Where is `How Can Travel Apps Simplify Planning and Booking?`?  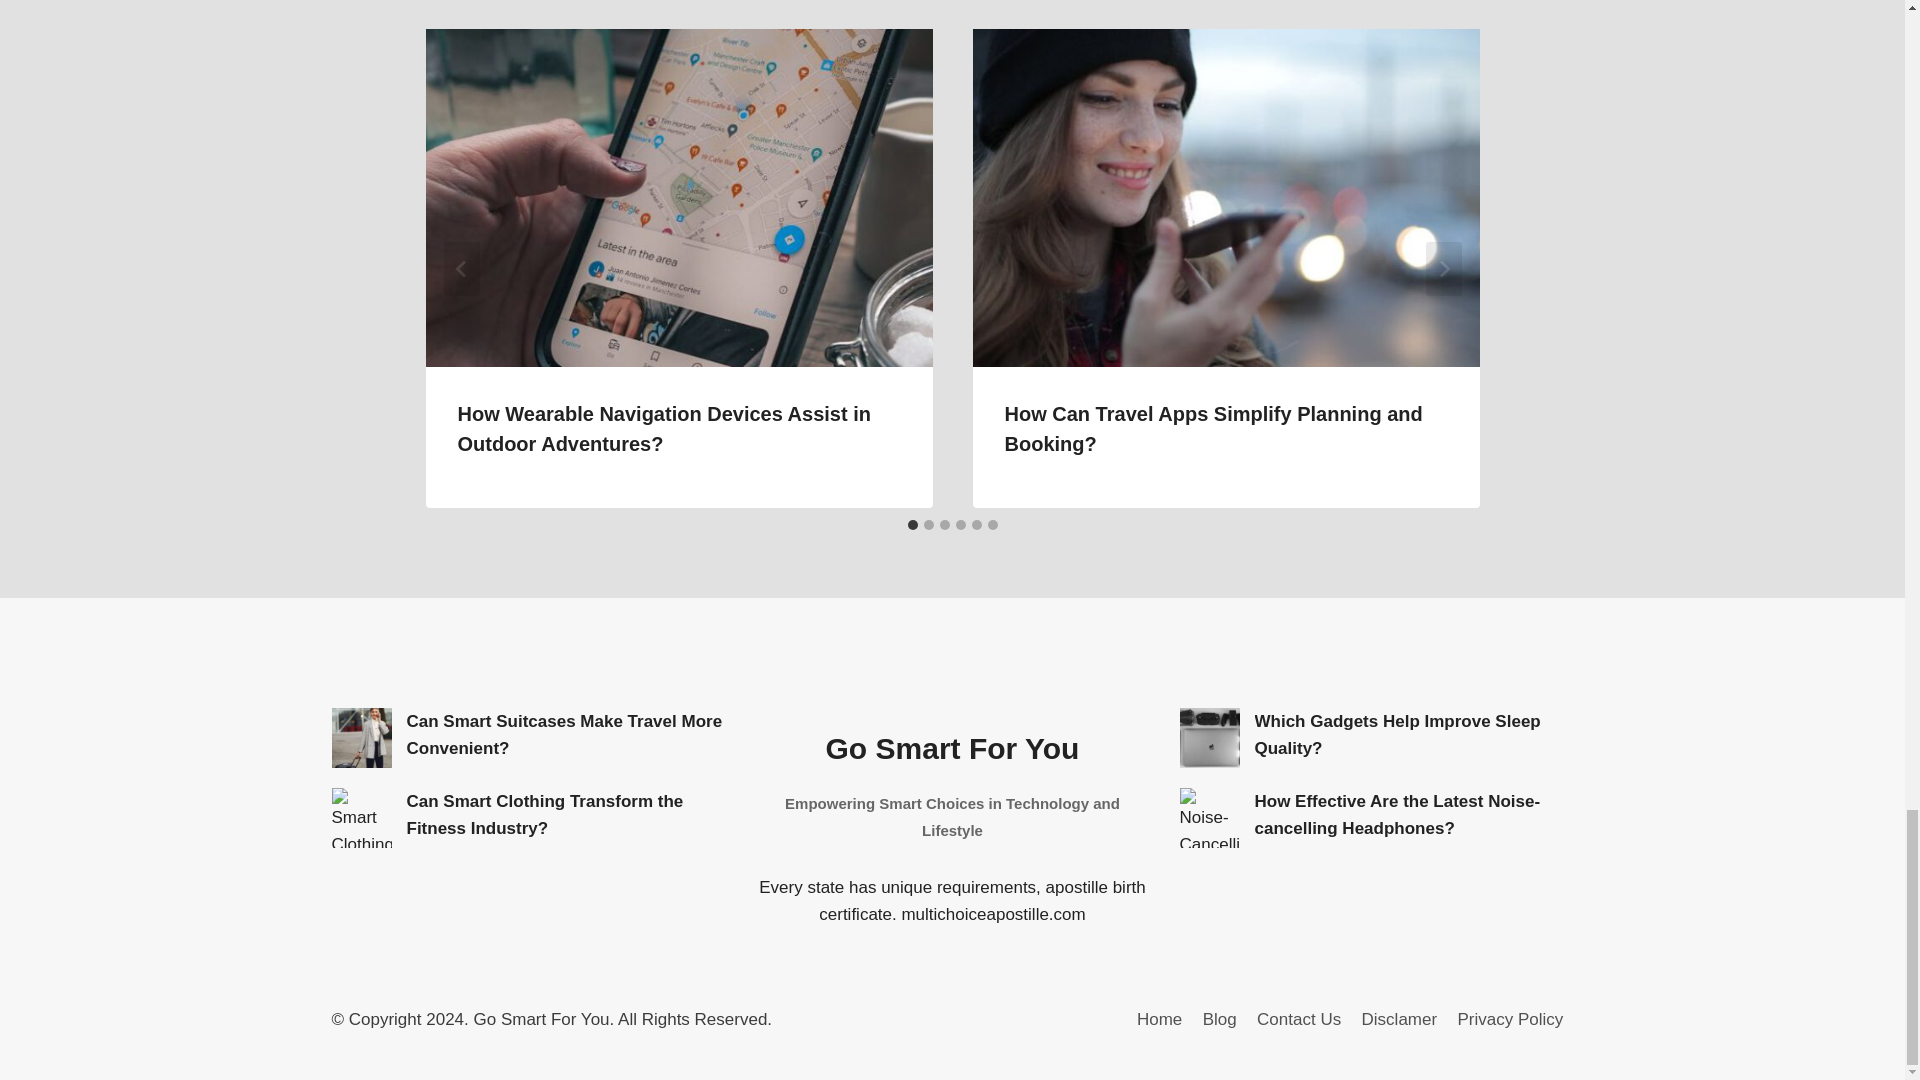
How Can Travel Apps Simplify Planning and Booking? is located at coordinates (1213, 428).